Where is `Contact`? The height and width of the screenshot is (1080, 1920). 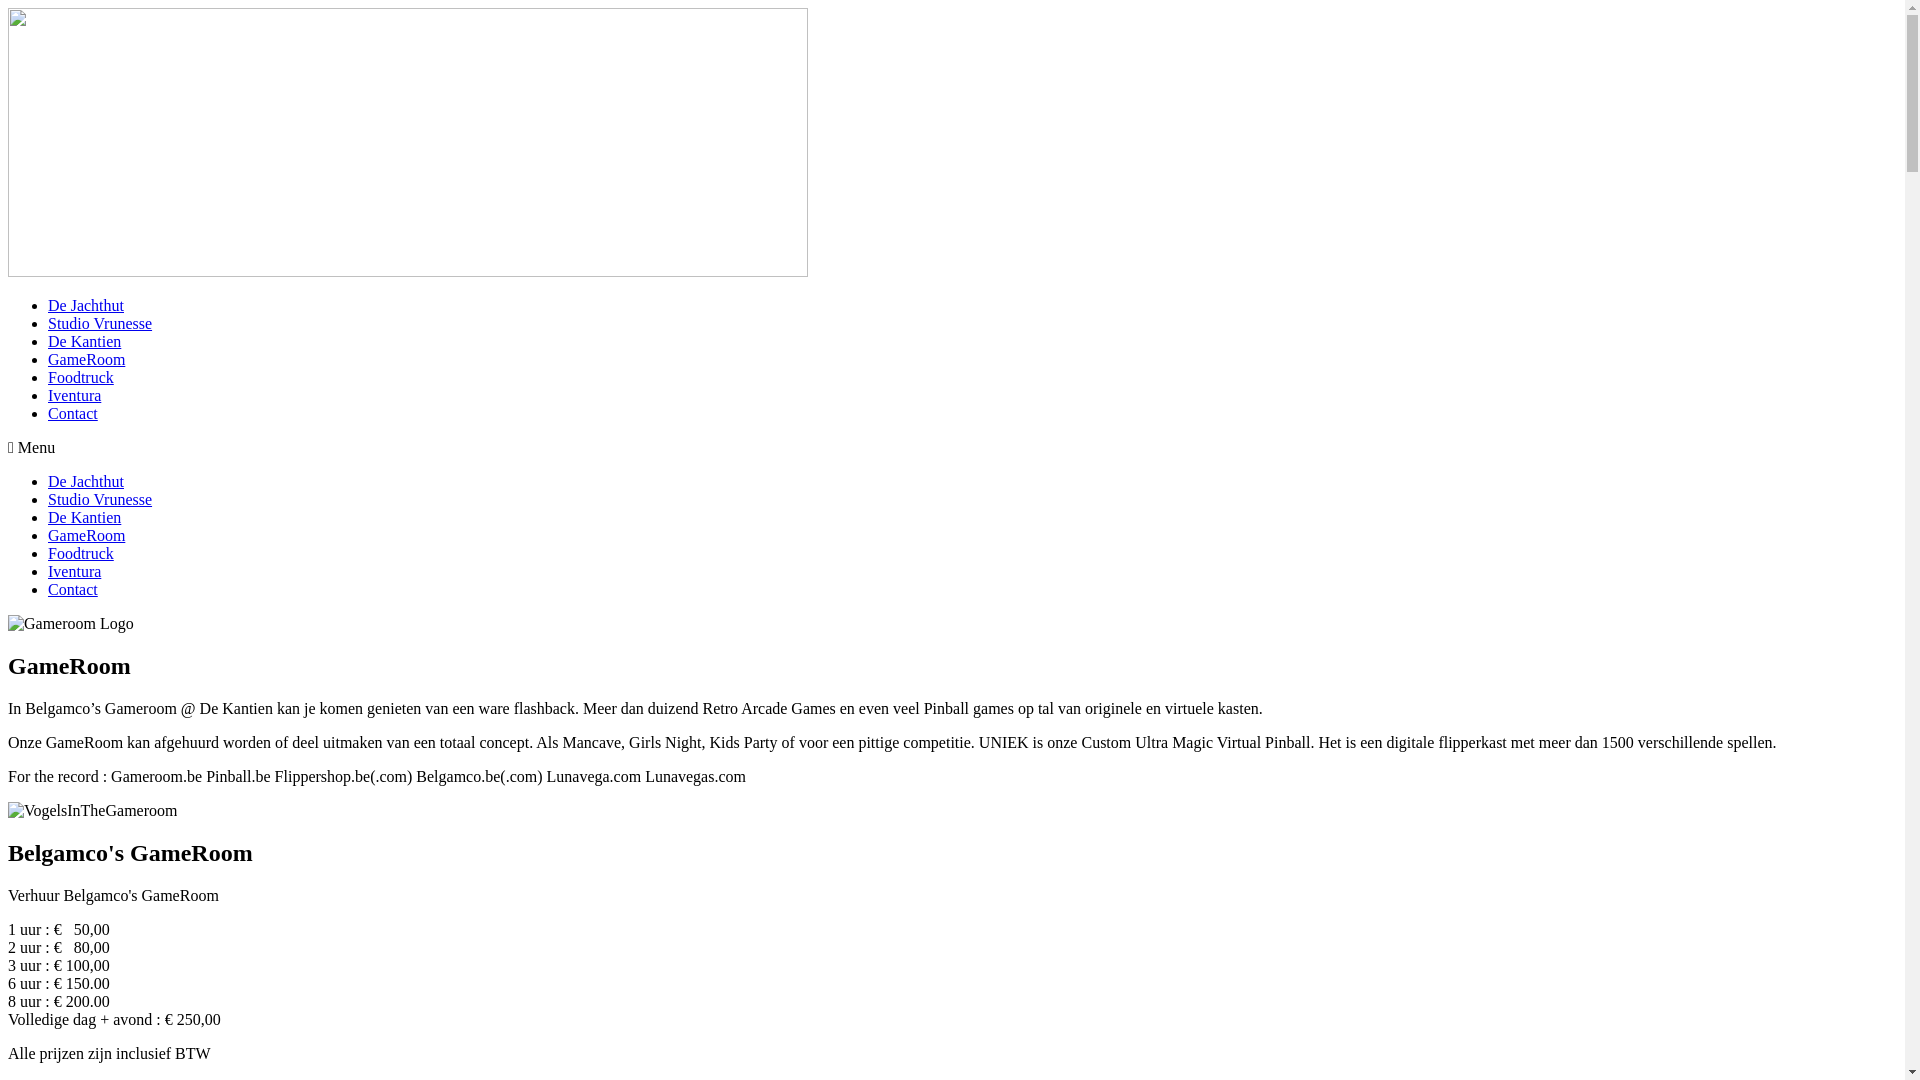 Contact is located at coordinates (73, 414).